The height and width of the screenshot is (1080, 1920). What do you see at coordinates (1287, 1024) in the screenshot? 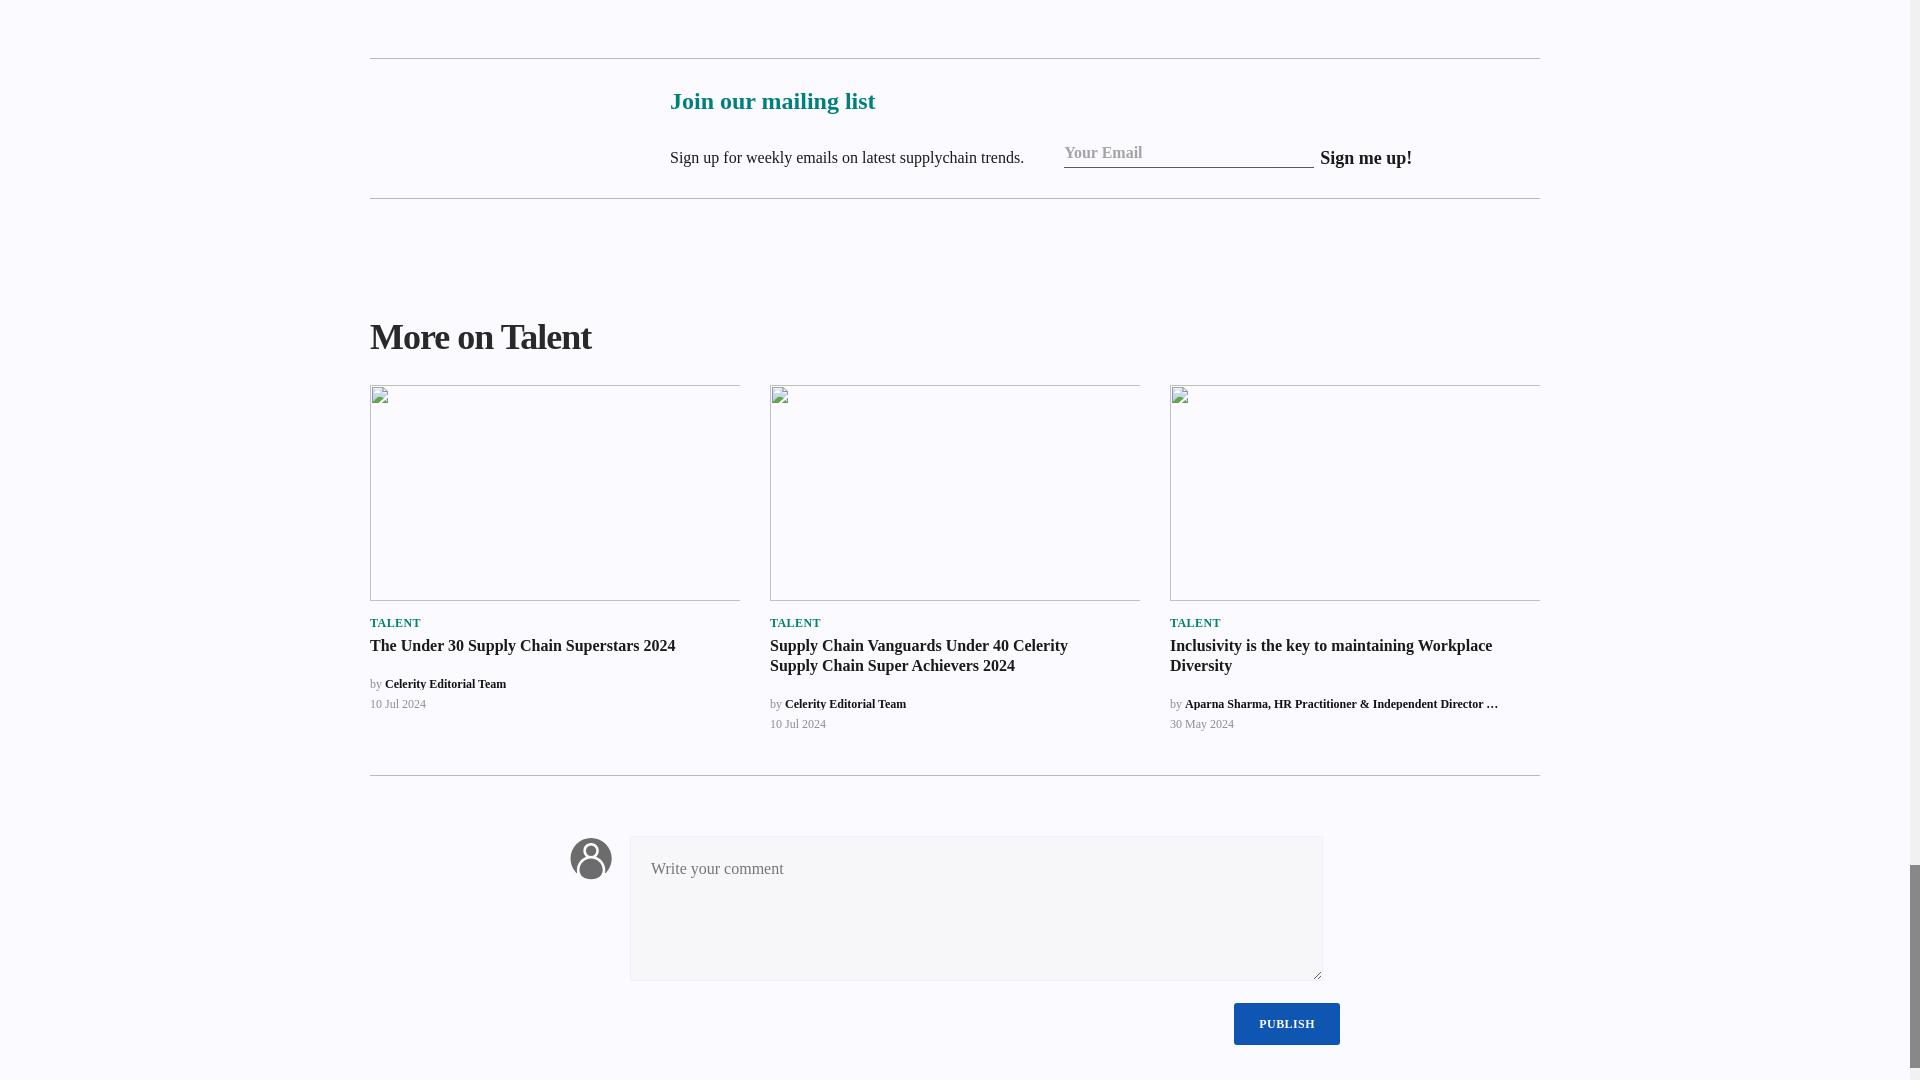
I see `Publish` at bounding box center [1287, 1024].